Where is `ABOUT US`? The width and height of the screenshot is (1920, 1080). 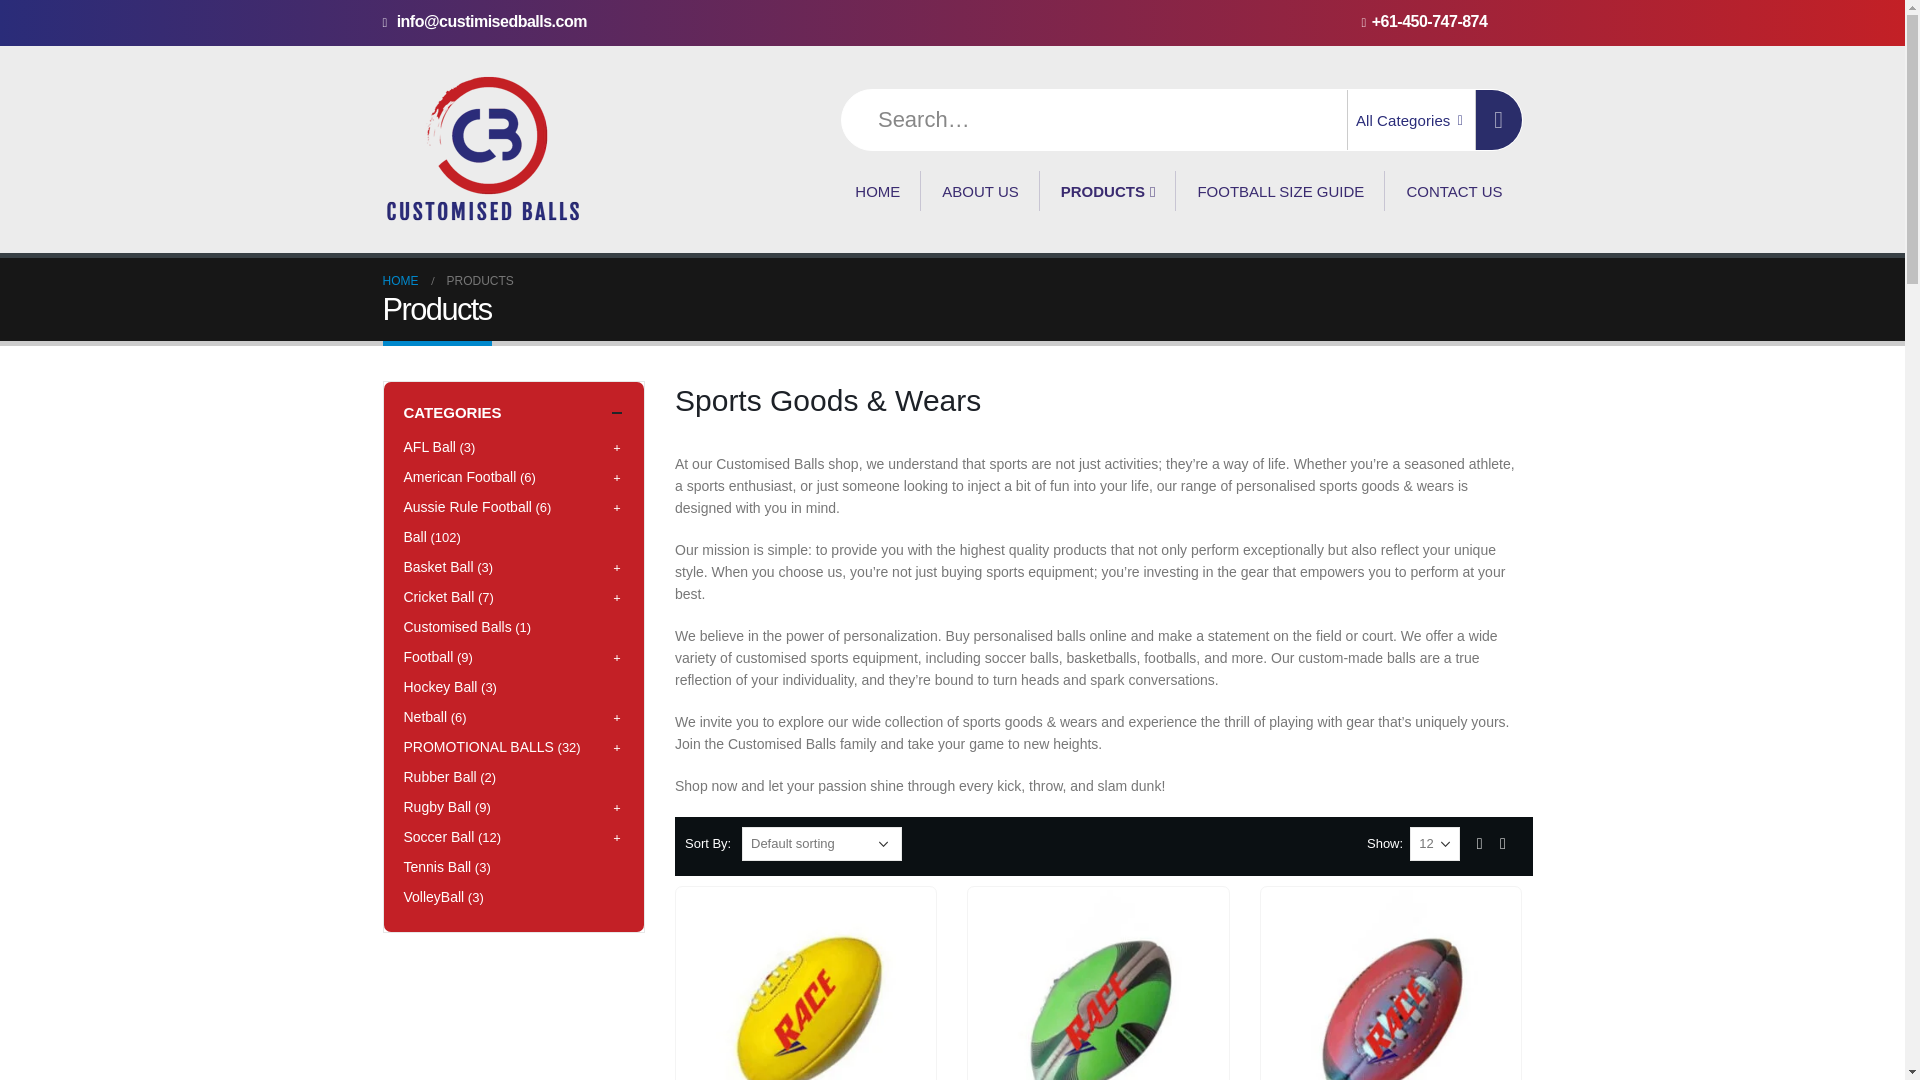 ABOUT US is located at coordinates (980, 190).